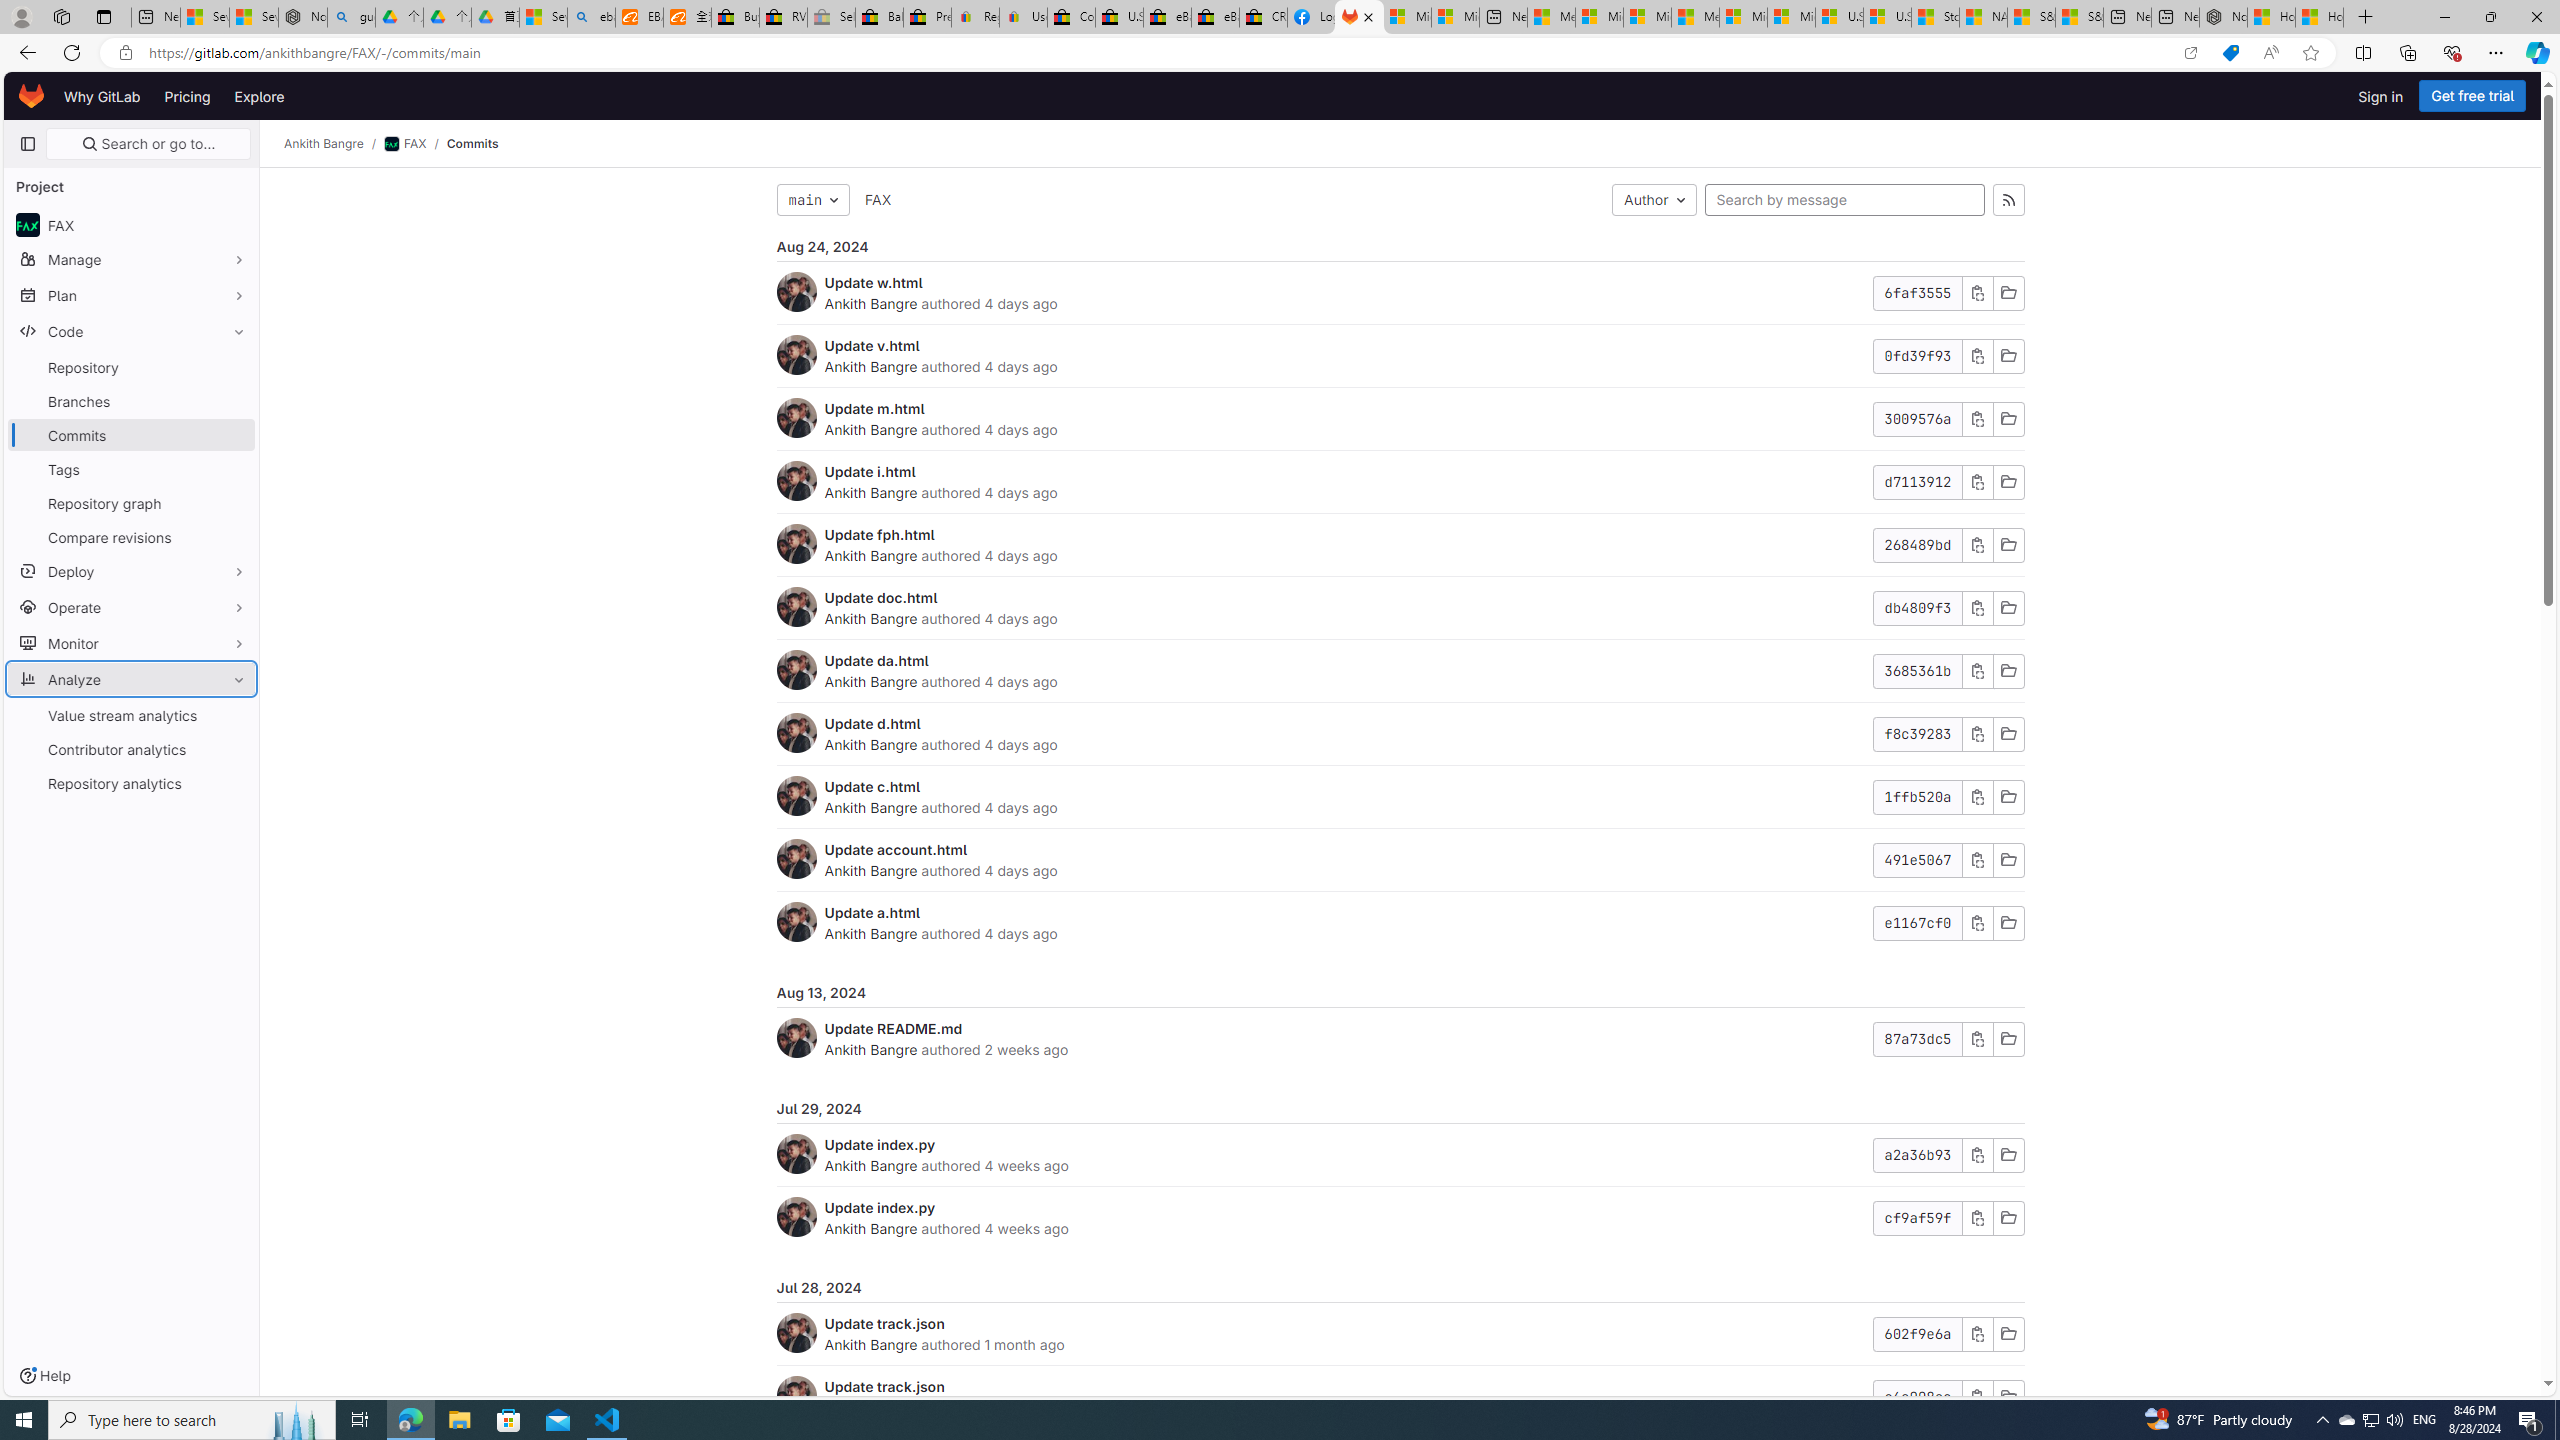 This screenshot has width=2560, height=1440. I want to click on Update track.jsonAnkith Bangre authored 1 month agoc6a008ac, so click(1400, 1397).